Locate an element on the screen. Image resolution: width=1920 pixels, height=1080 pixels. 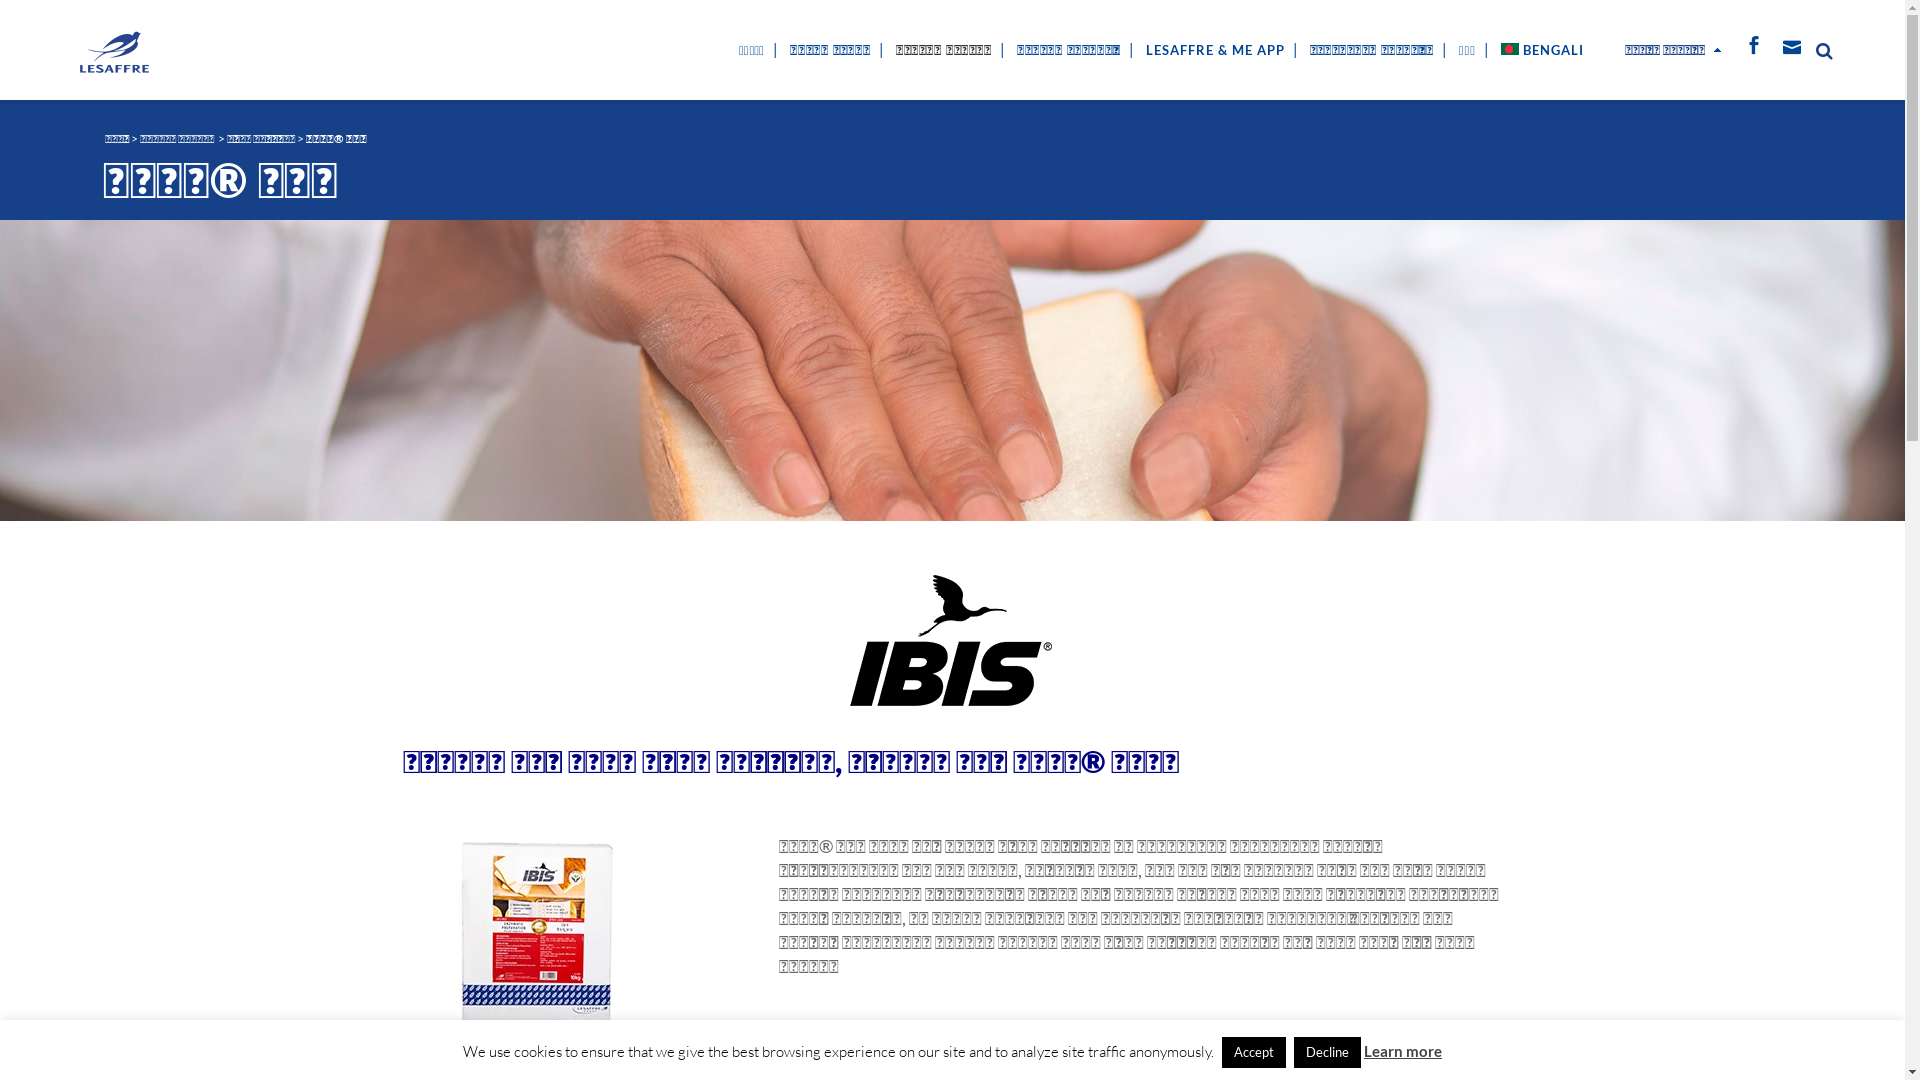
BENGALI is located at coordinates (1544, 50).